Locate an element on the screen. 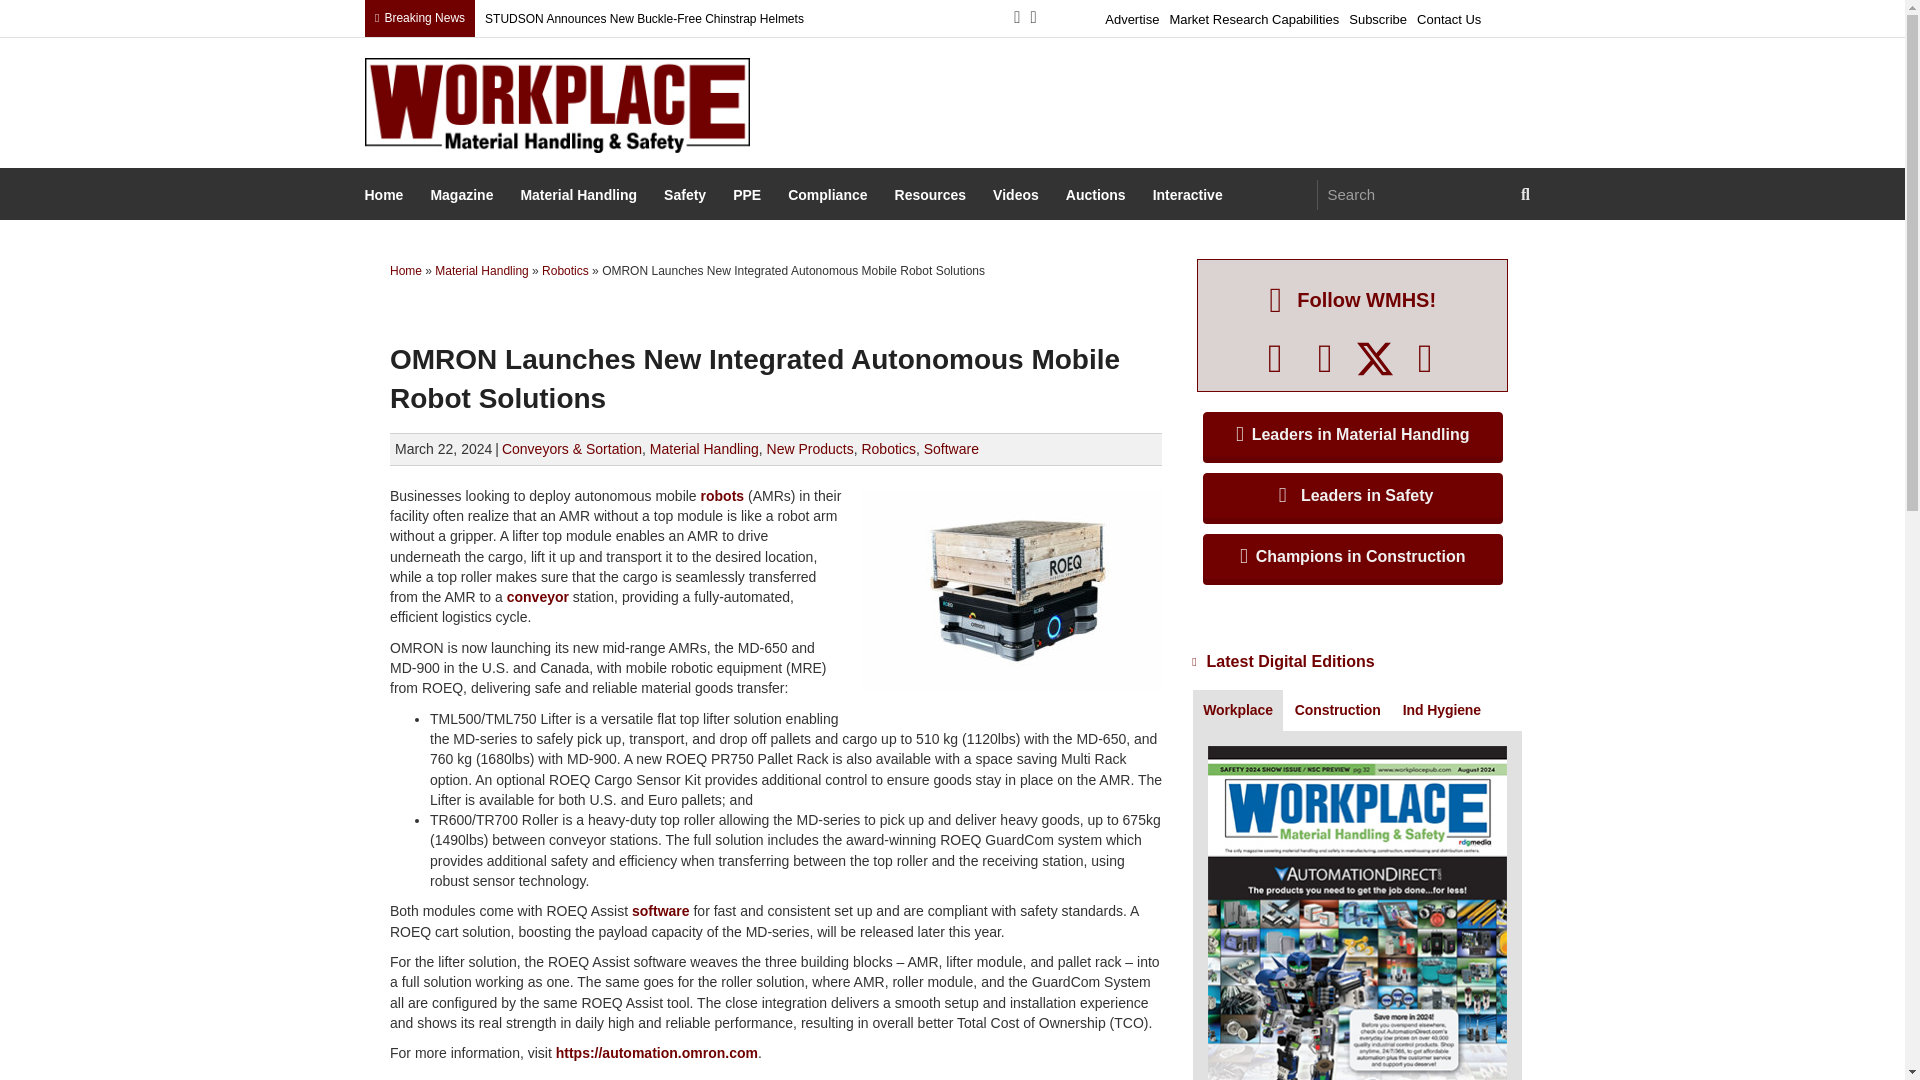 The image size is (1920, 1080). YouTube is located at coordinates (1425, 358).